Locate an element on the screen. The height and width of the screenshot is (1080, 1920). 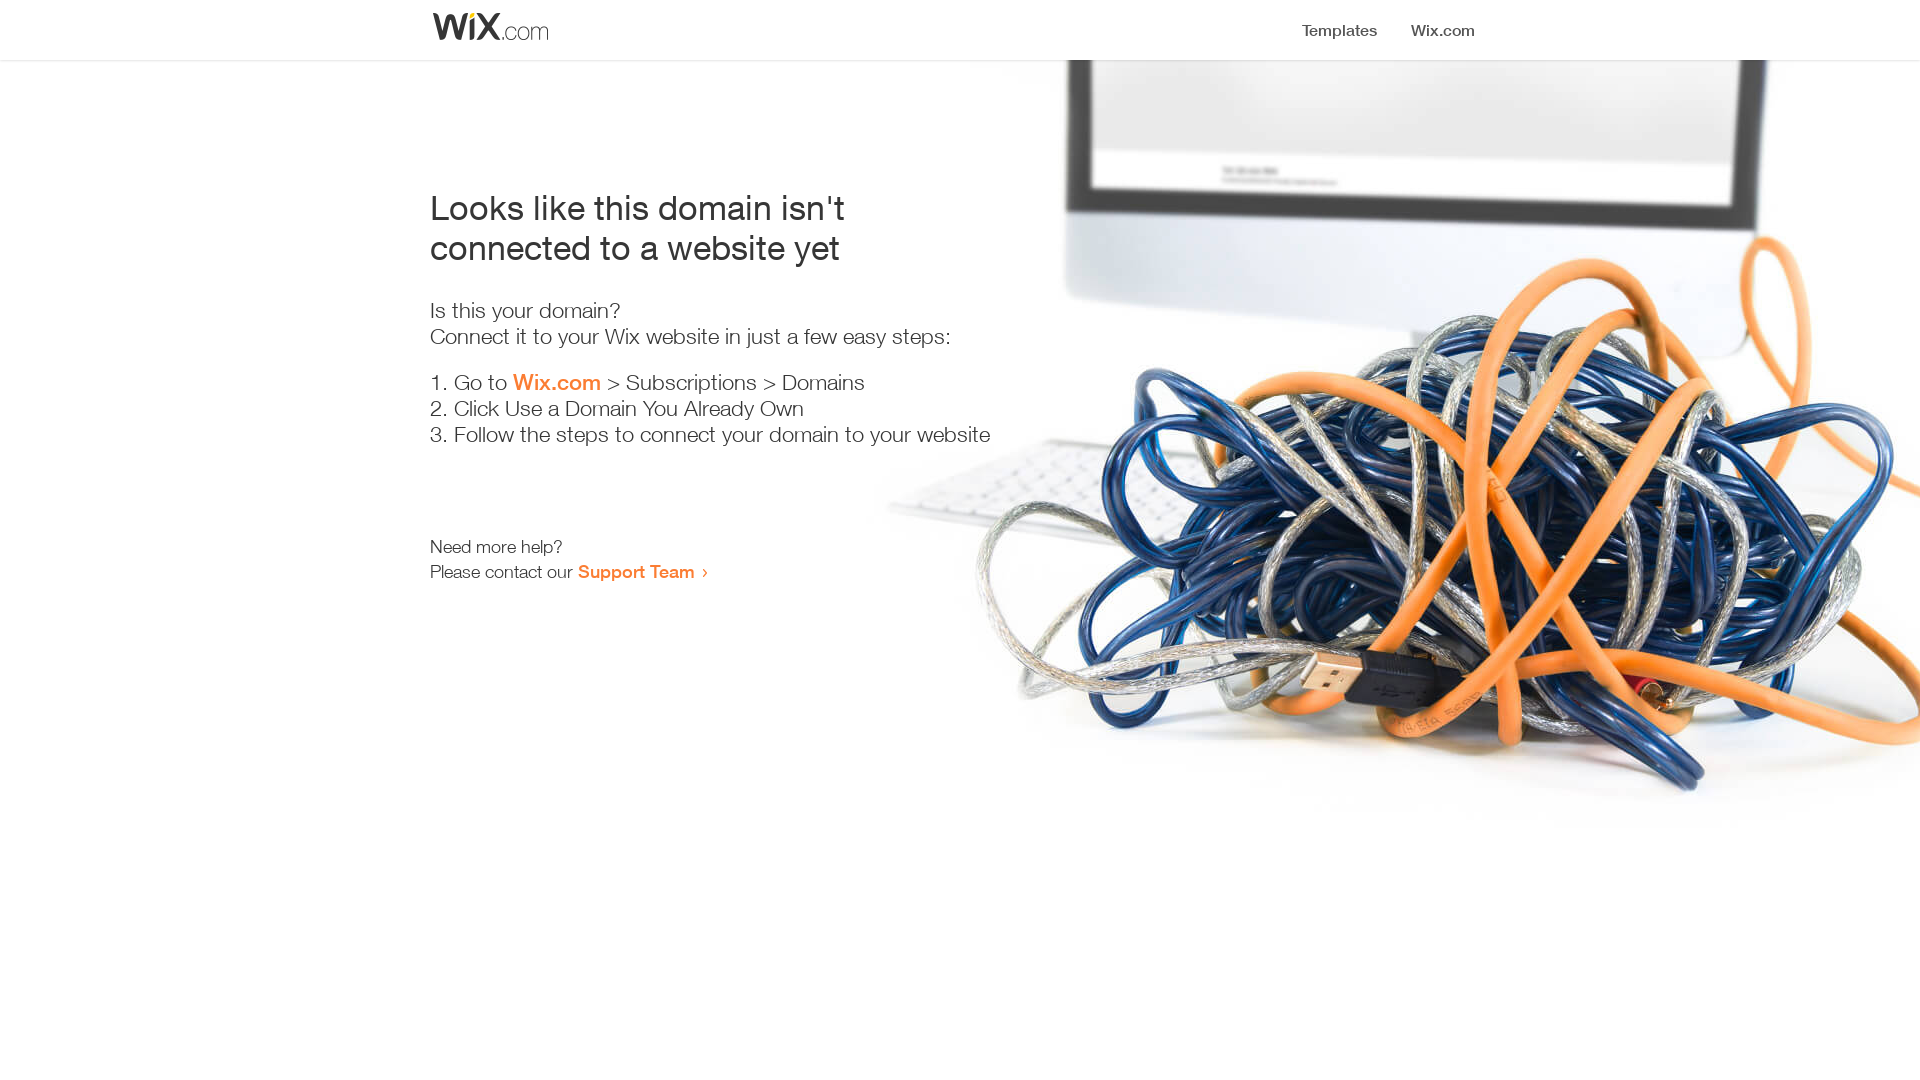
Wix.com is located at coordinates (557, 382).